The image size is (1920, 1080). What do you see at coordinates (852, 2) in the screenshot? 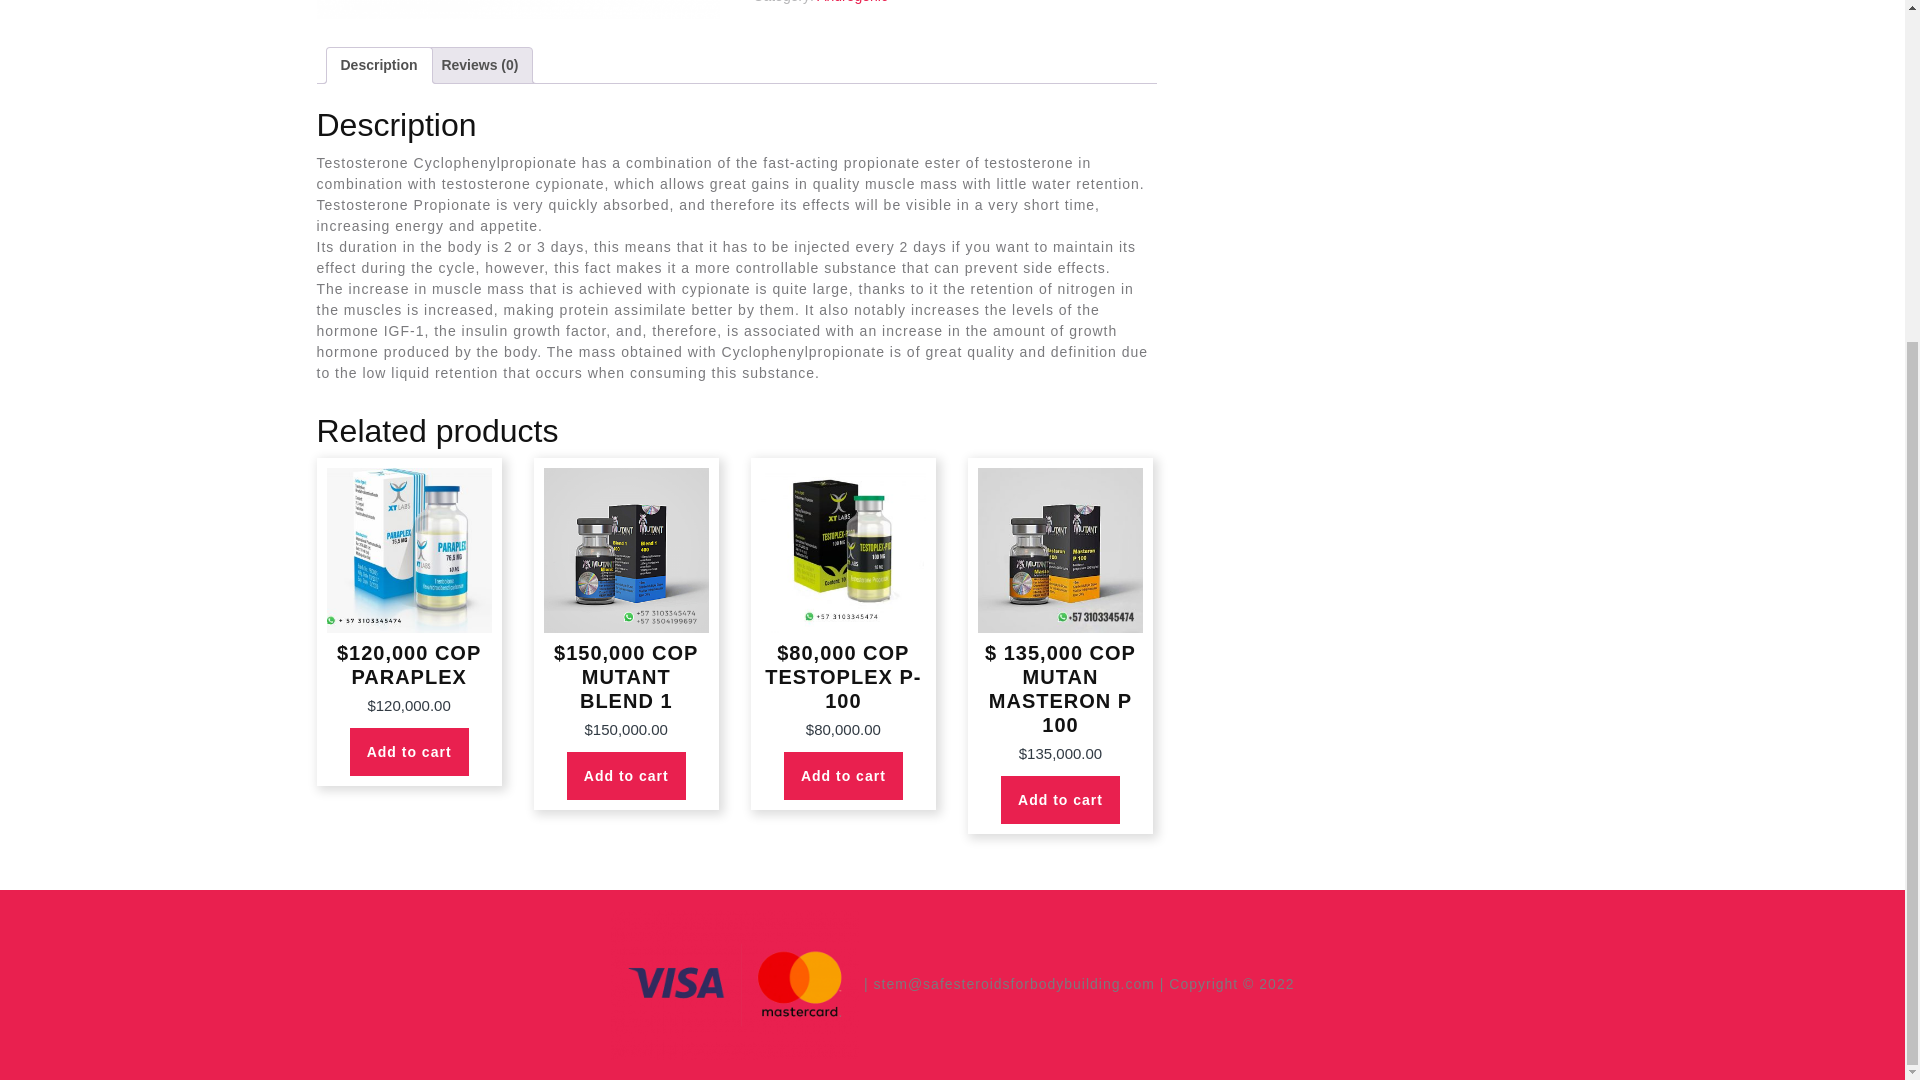
I see `Androgenic` at bounding box center [852, 2].